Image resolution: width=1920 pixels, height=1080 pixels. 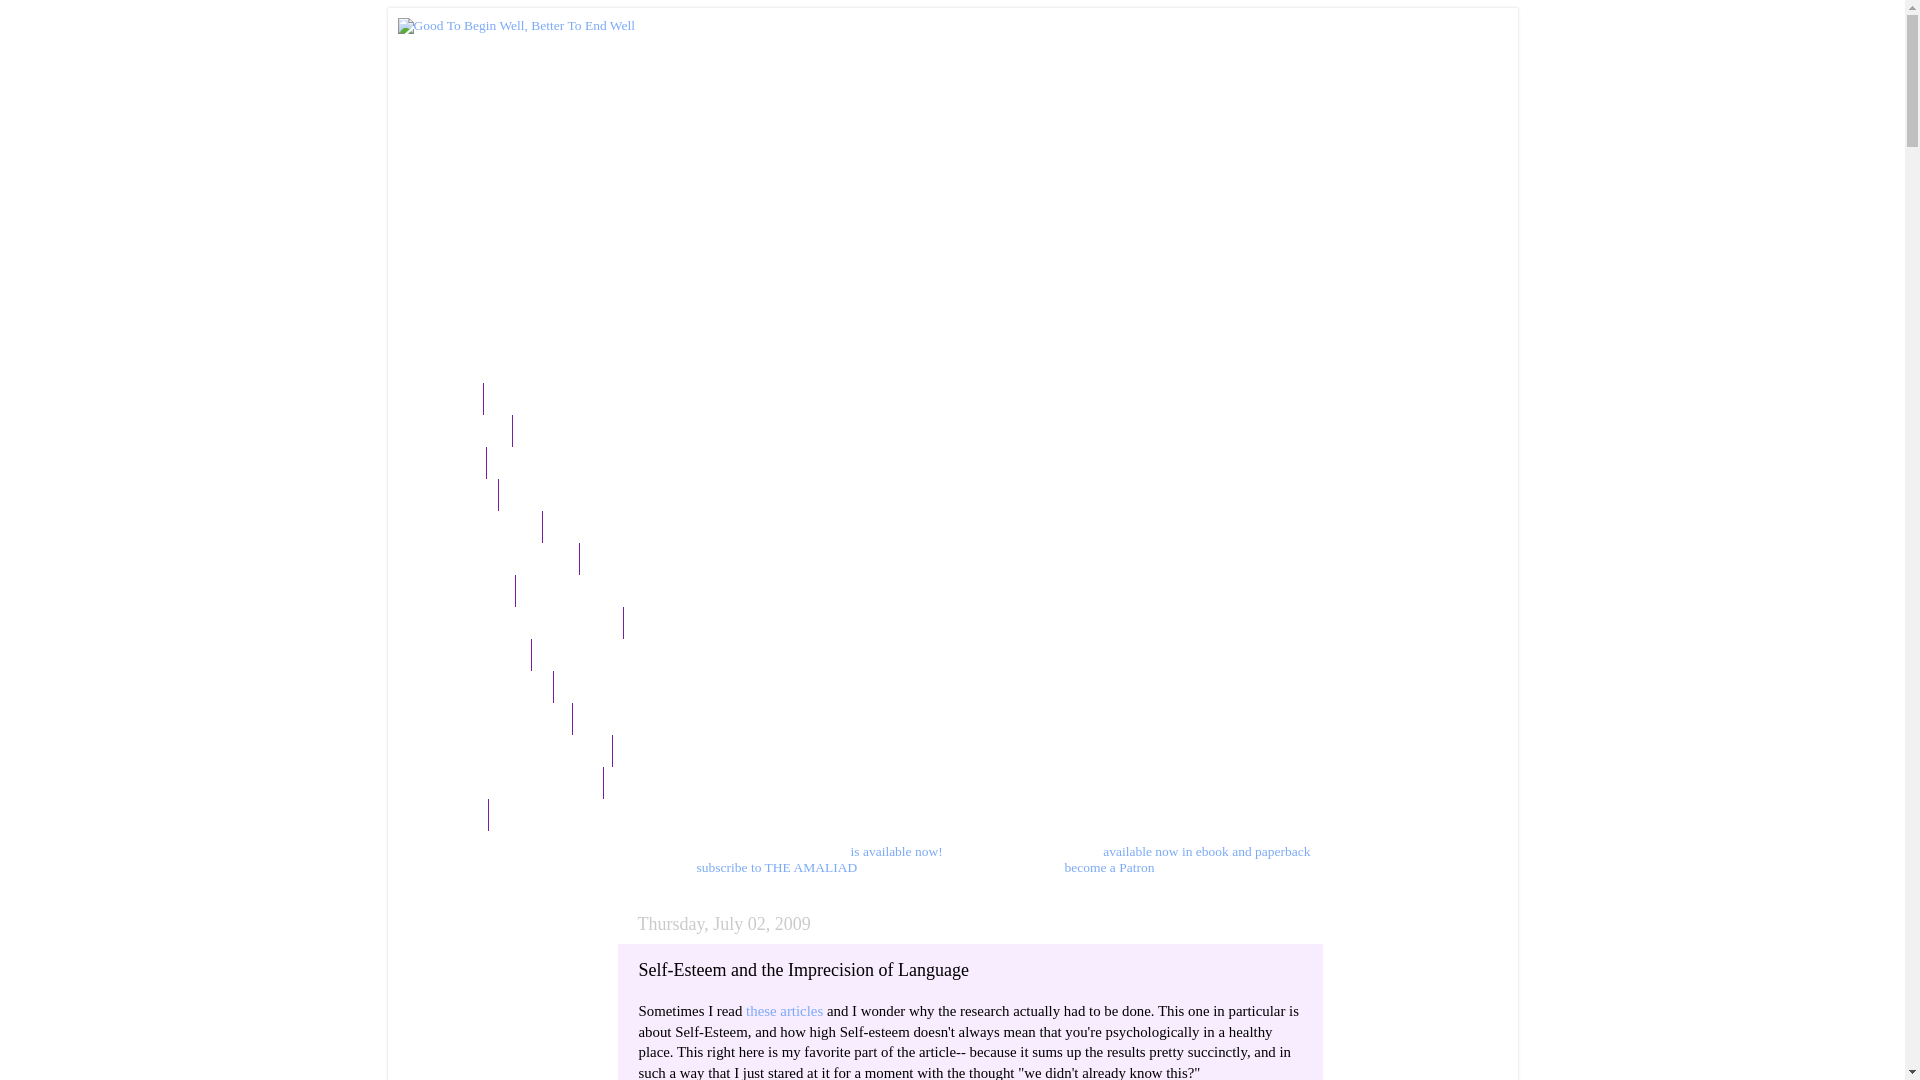 I want to click on Writing as Amalia Carosella, so click(x=512, y=750).